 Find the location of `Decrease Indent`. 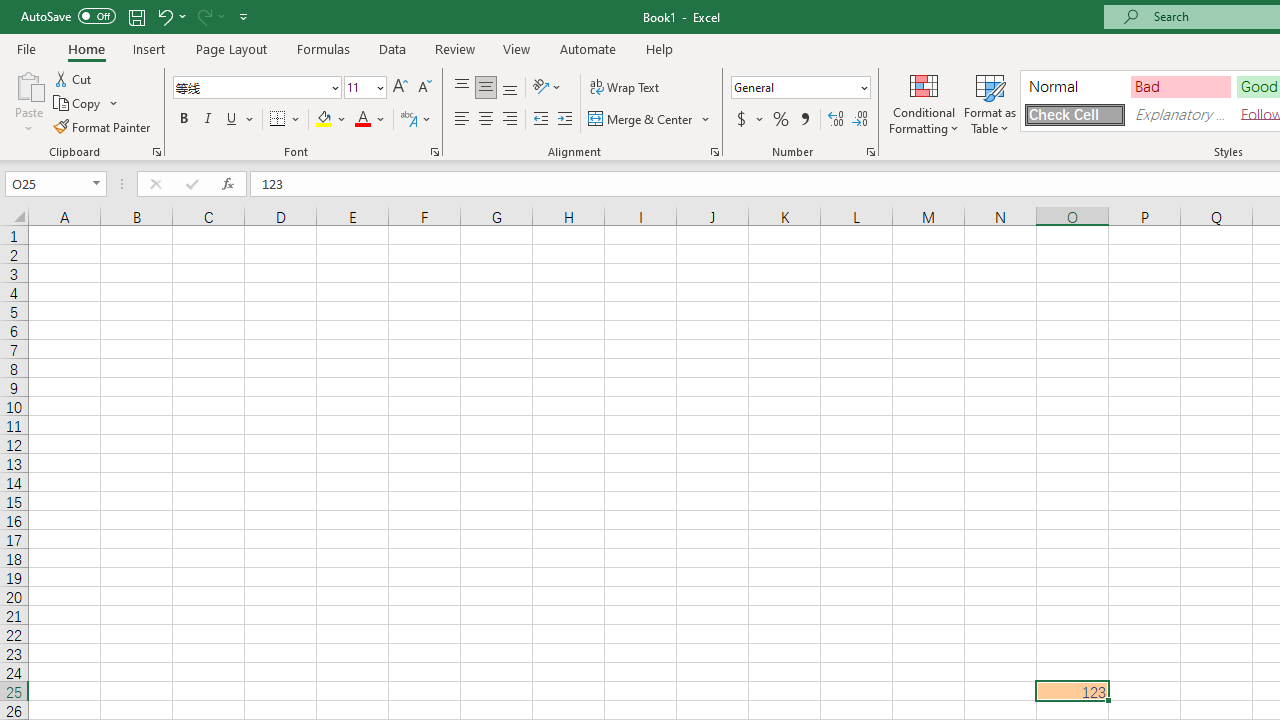

Decrease Indent is located at coordinates (540, 120).